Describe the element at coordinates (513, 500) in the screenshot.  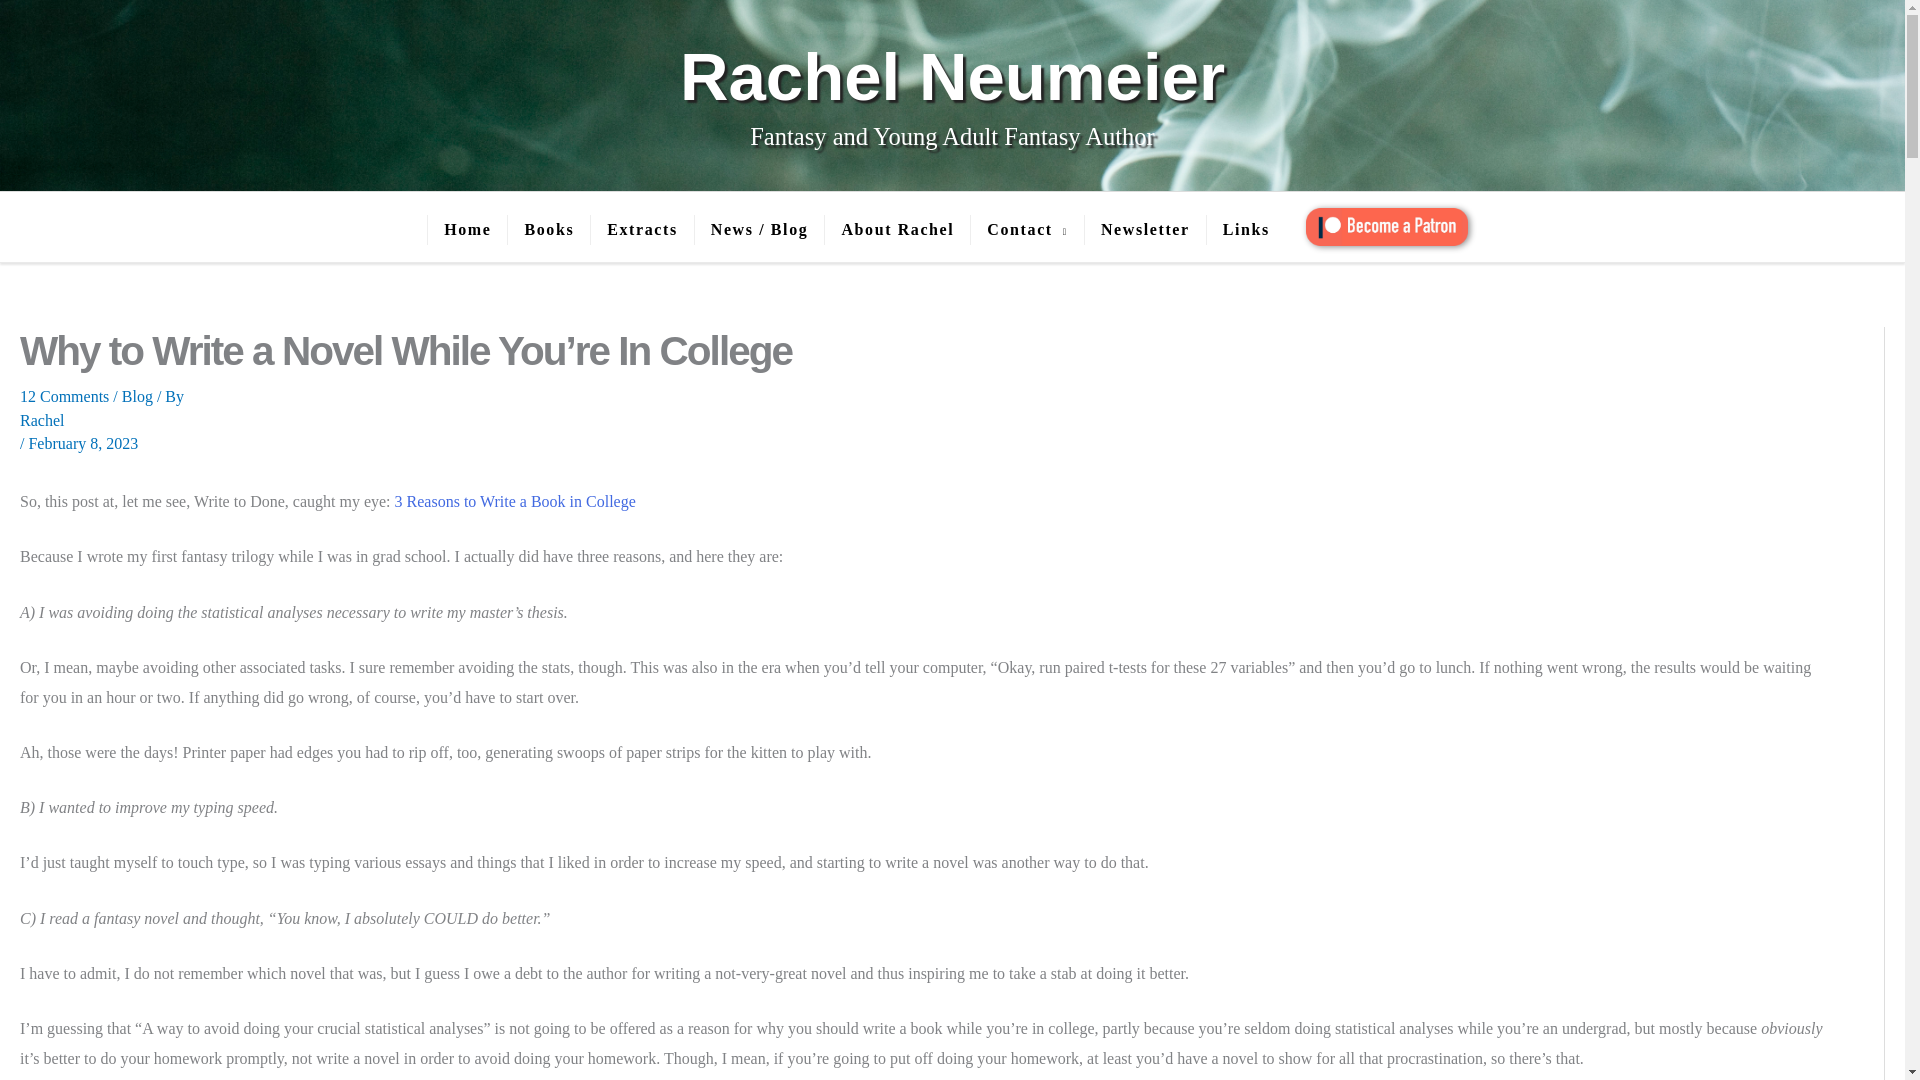
I see `3 Reasons to Write a Book in College` at that location.